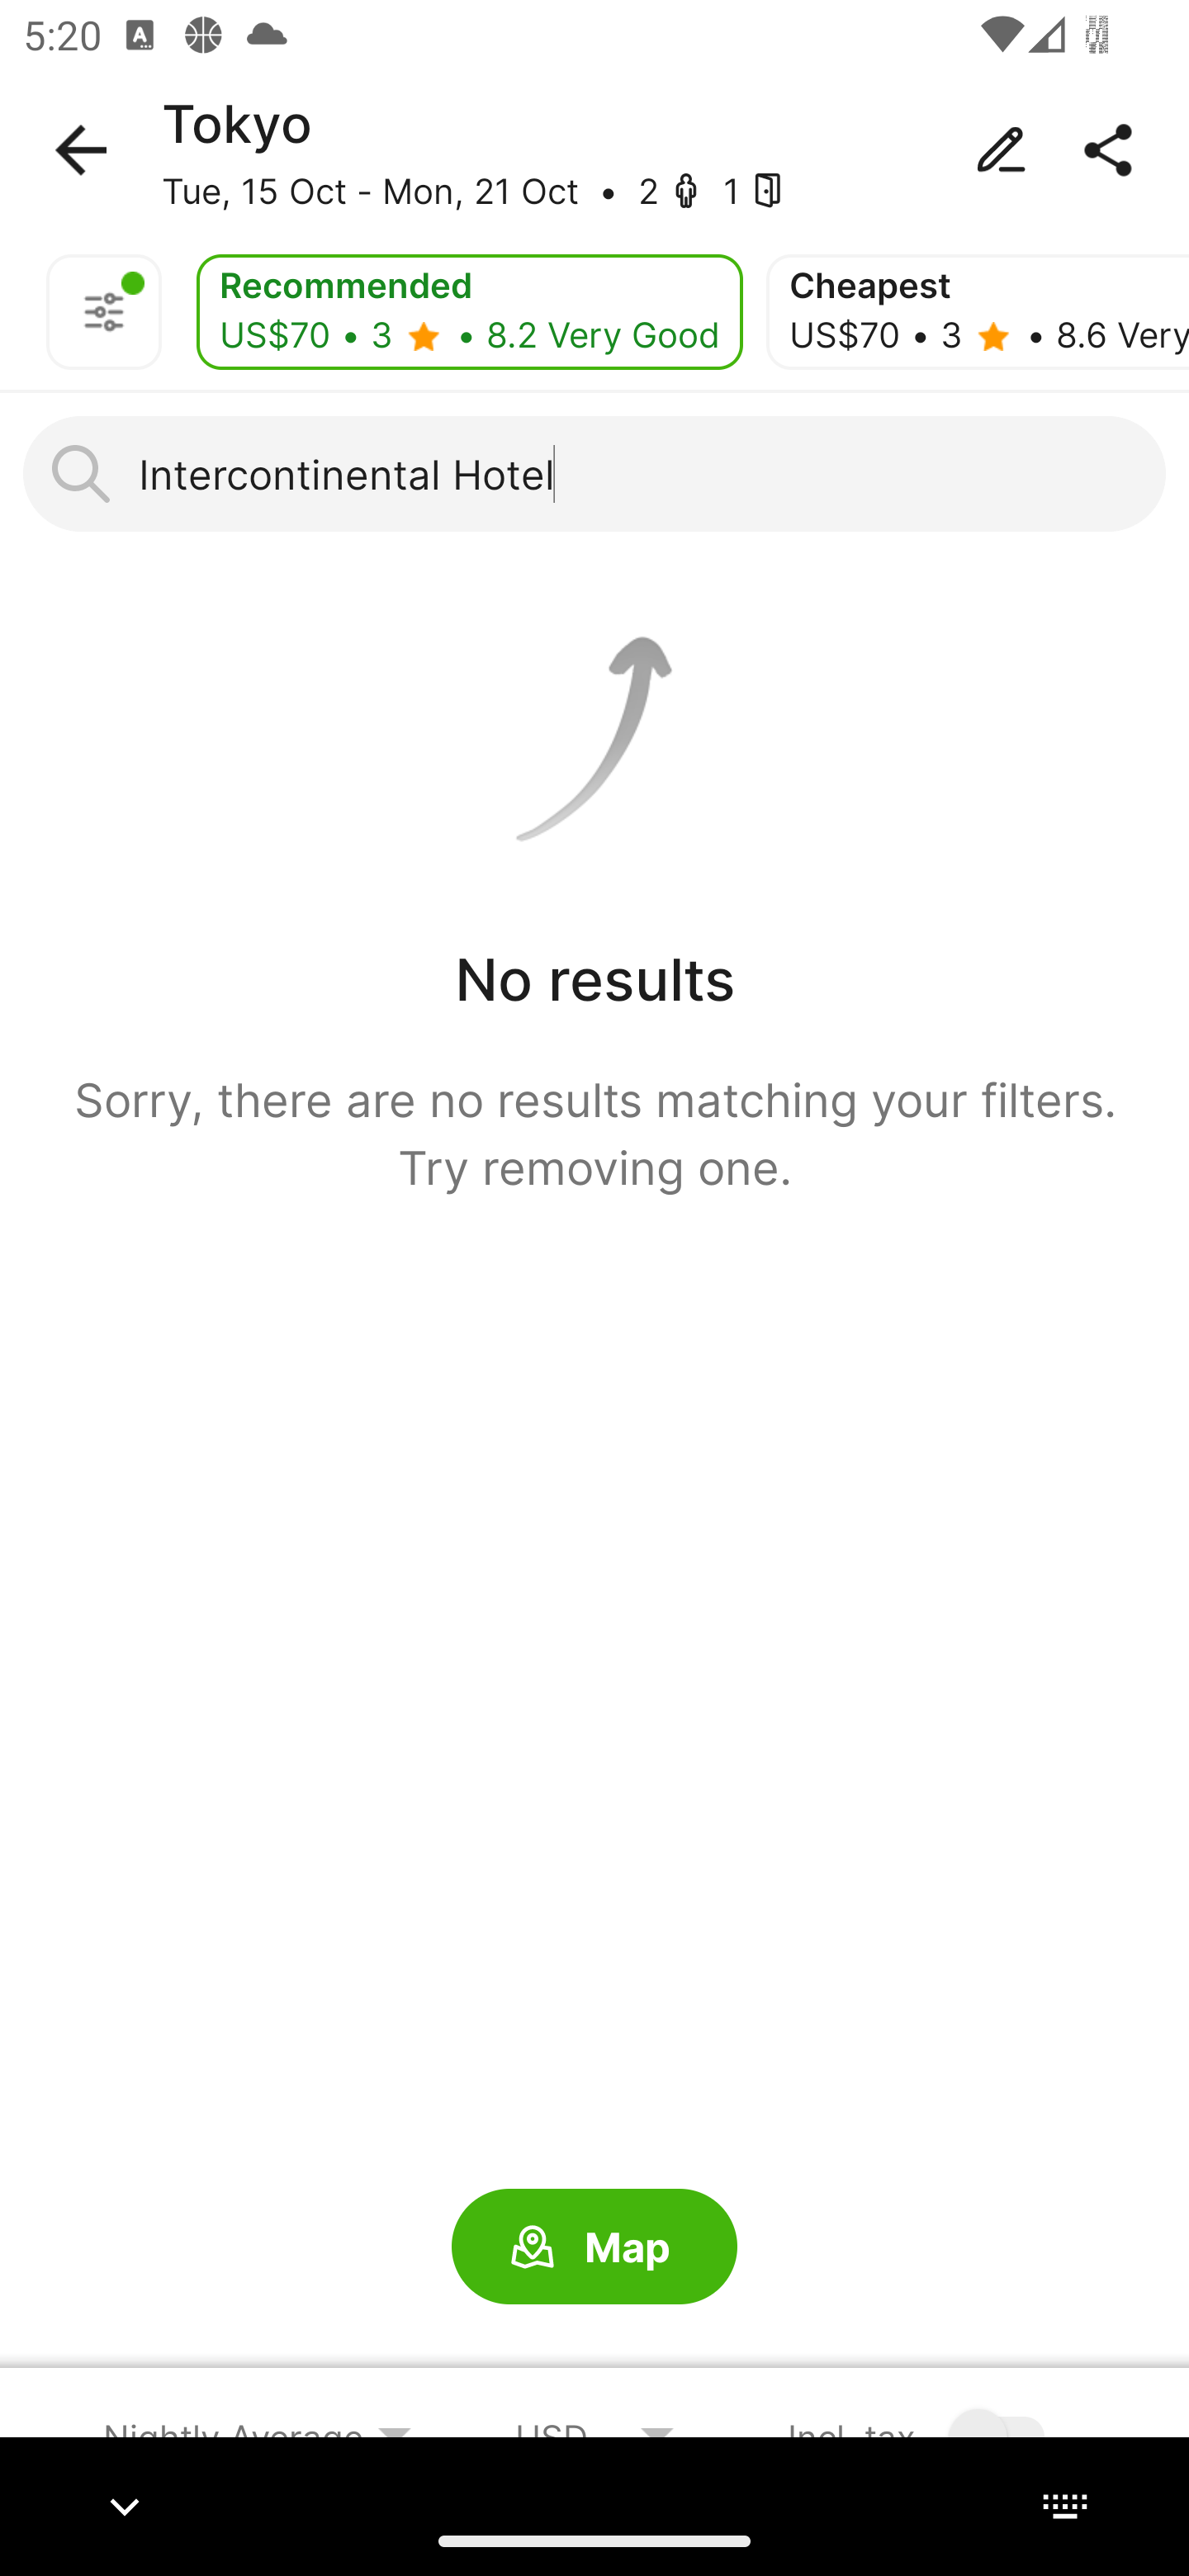 The width and height of the screenshot is (1189, 2576). Describe the element at coordinates (594, 2247) in the screenshot. I see `Map ` at that location.